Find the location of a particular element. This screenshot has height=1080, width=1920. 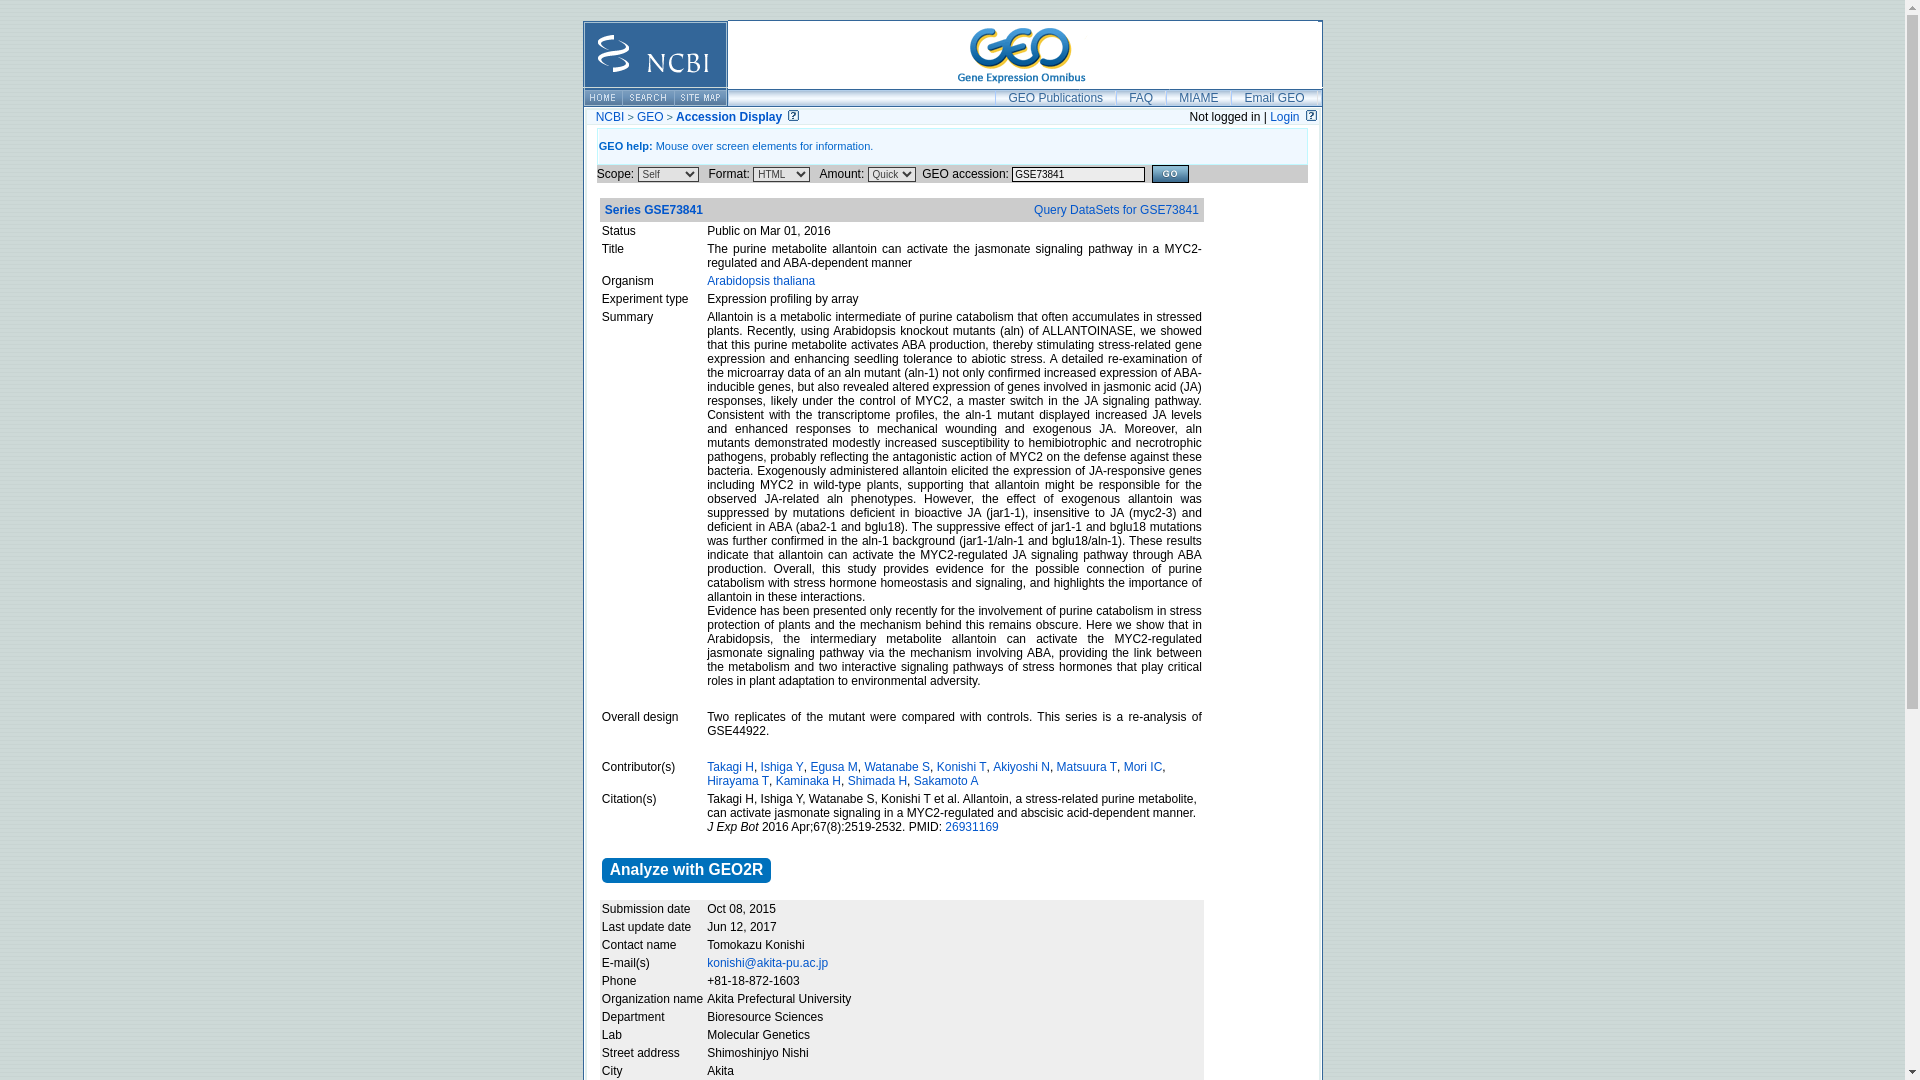

Series GSE73841 is located at coordinates (653, 210).